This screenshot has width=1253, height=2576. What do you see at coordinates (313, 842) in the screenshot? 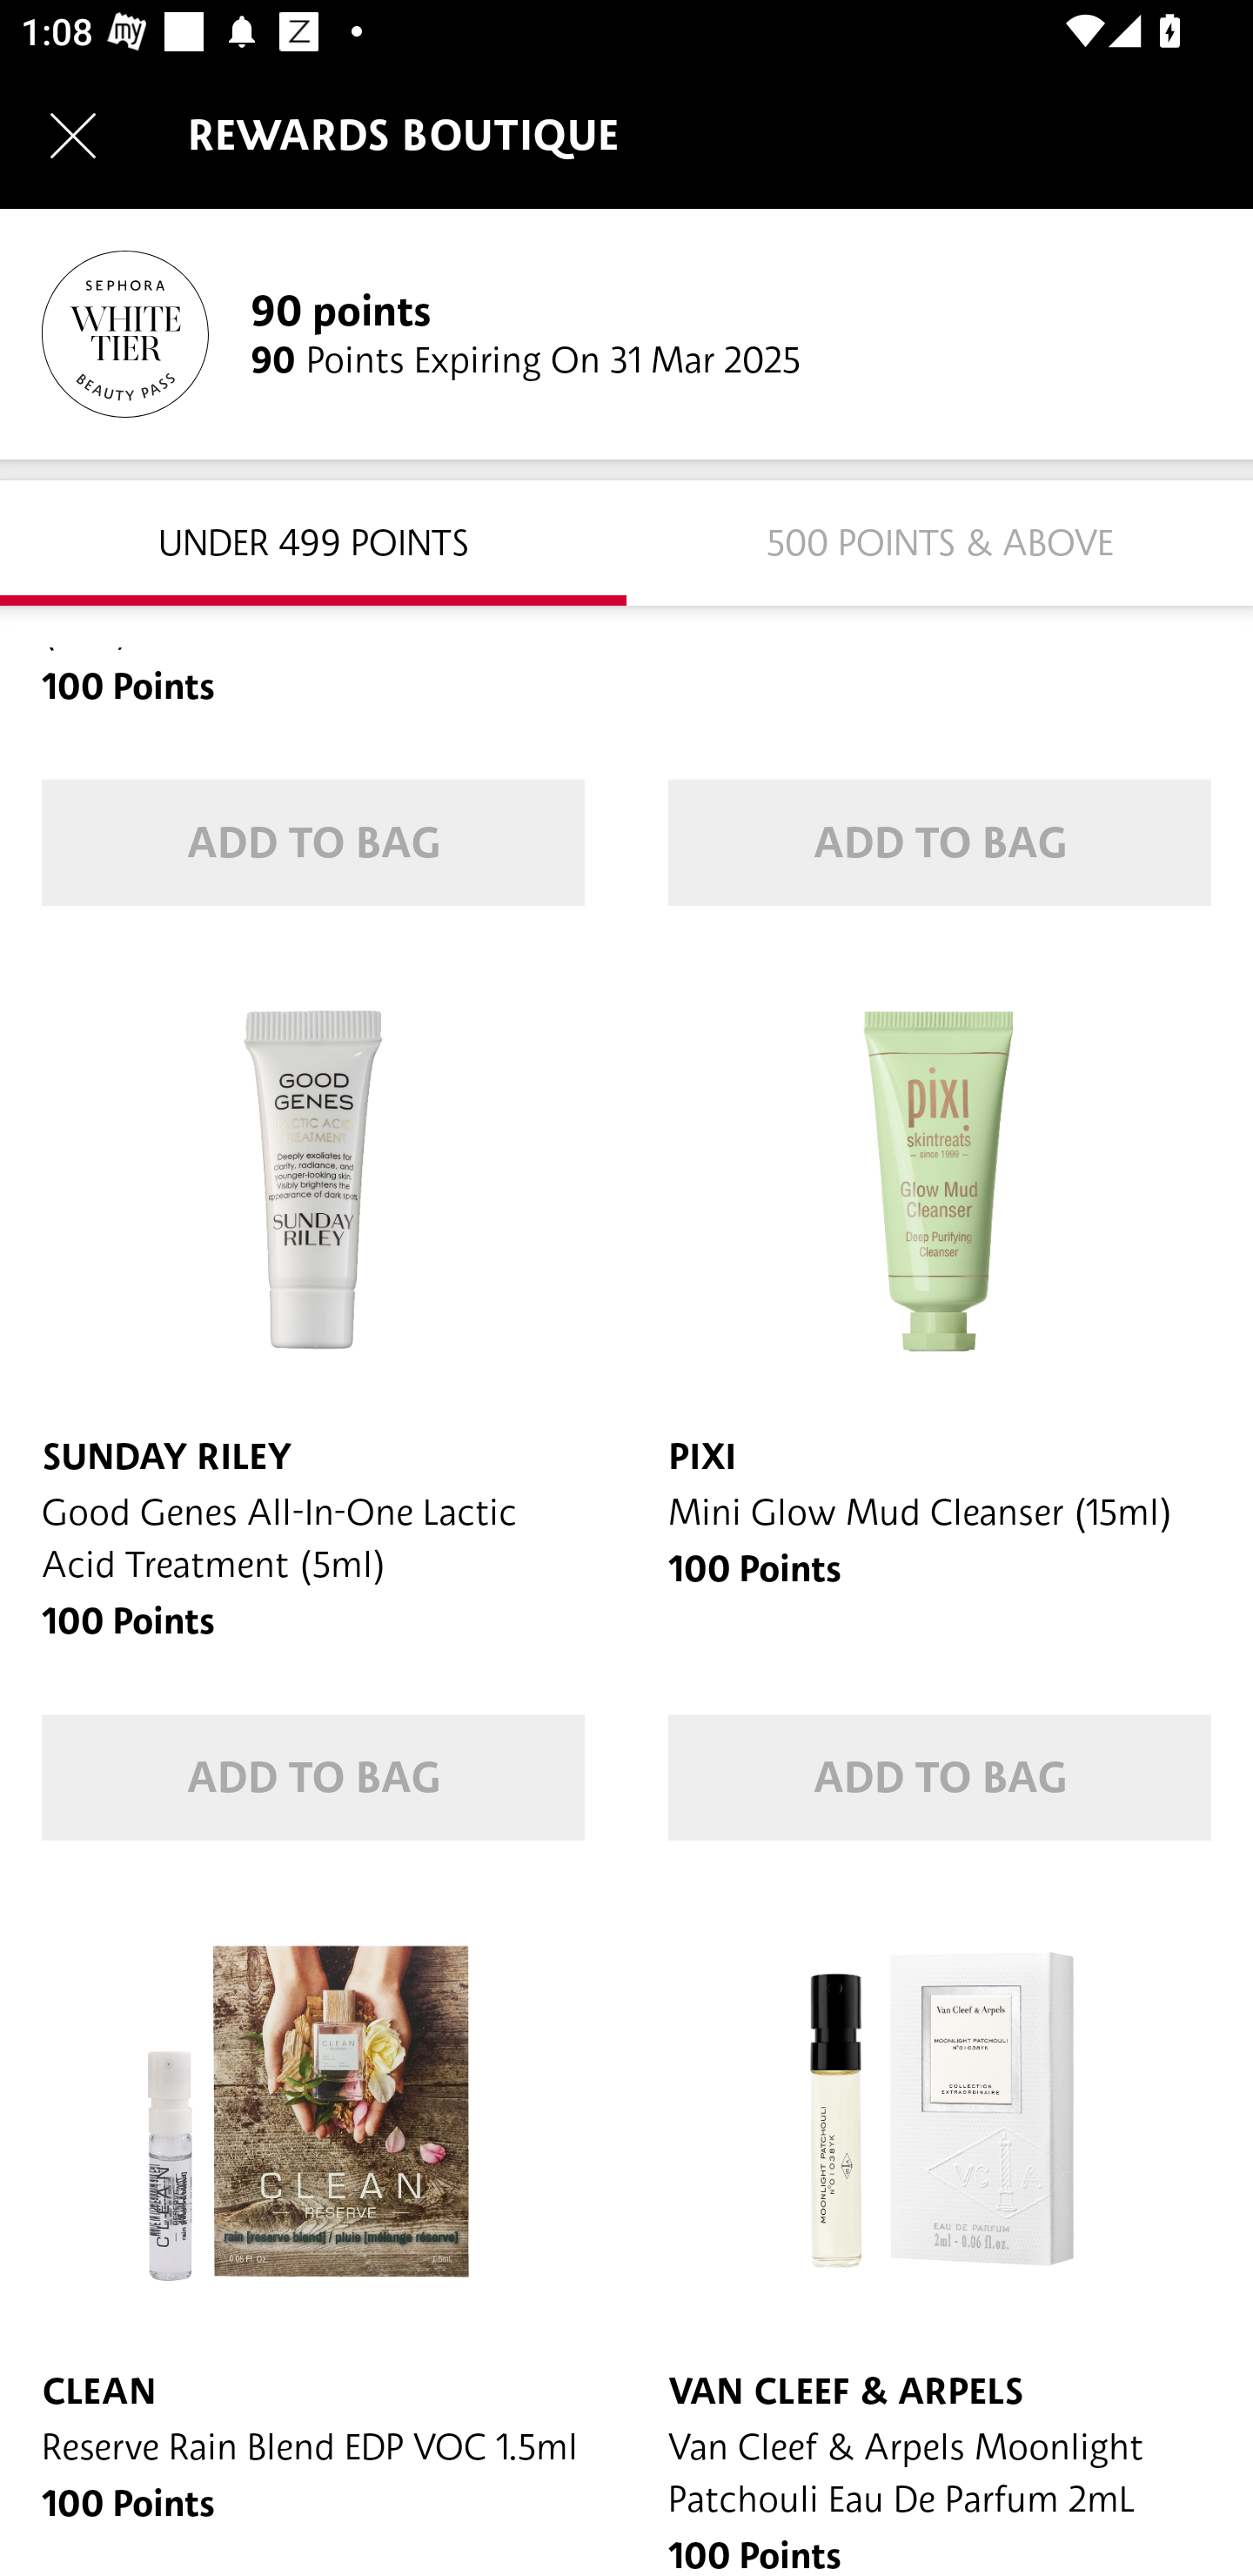
I see `ADD TO BAG` at bounding box center [313, 842].